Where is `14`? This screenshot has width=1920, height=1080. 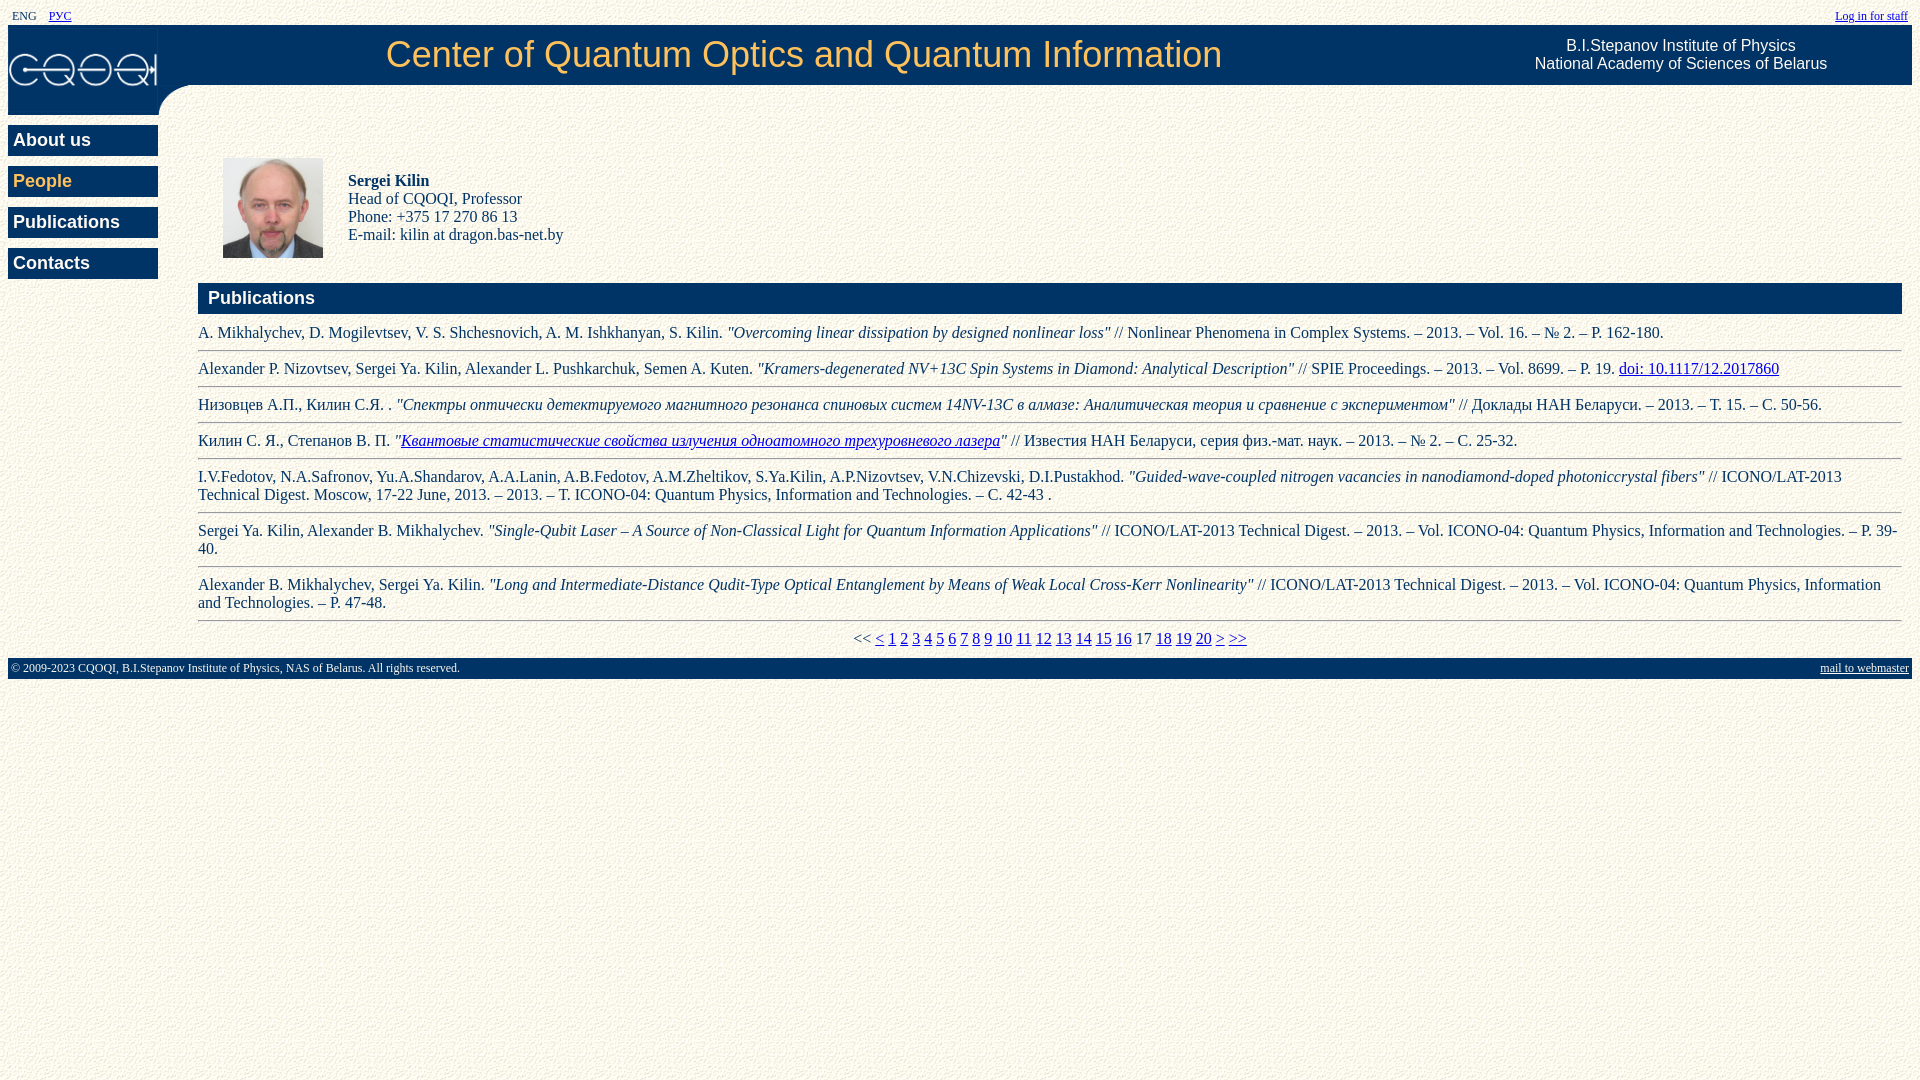
14 is located at coordinates (1084, 638).